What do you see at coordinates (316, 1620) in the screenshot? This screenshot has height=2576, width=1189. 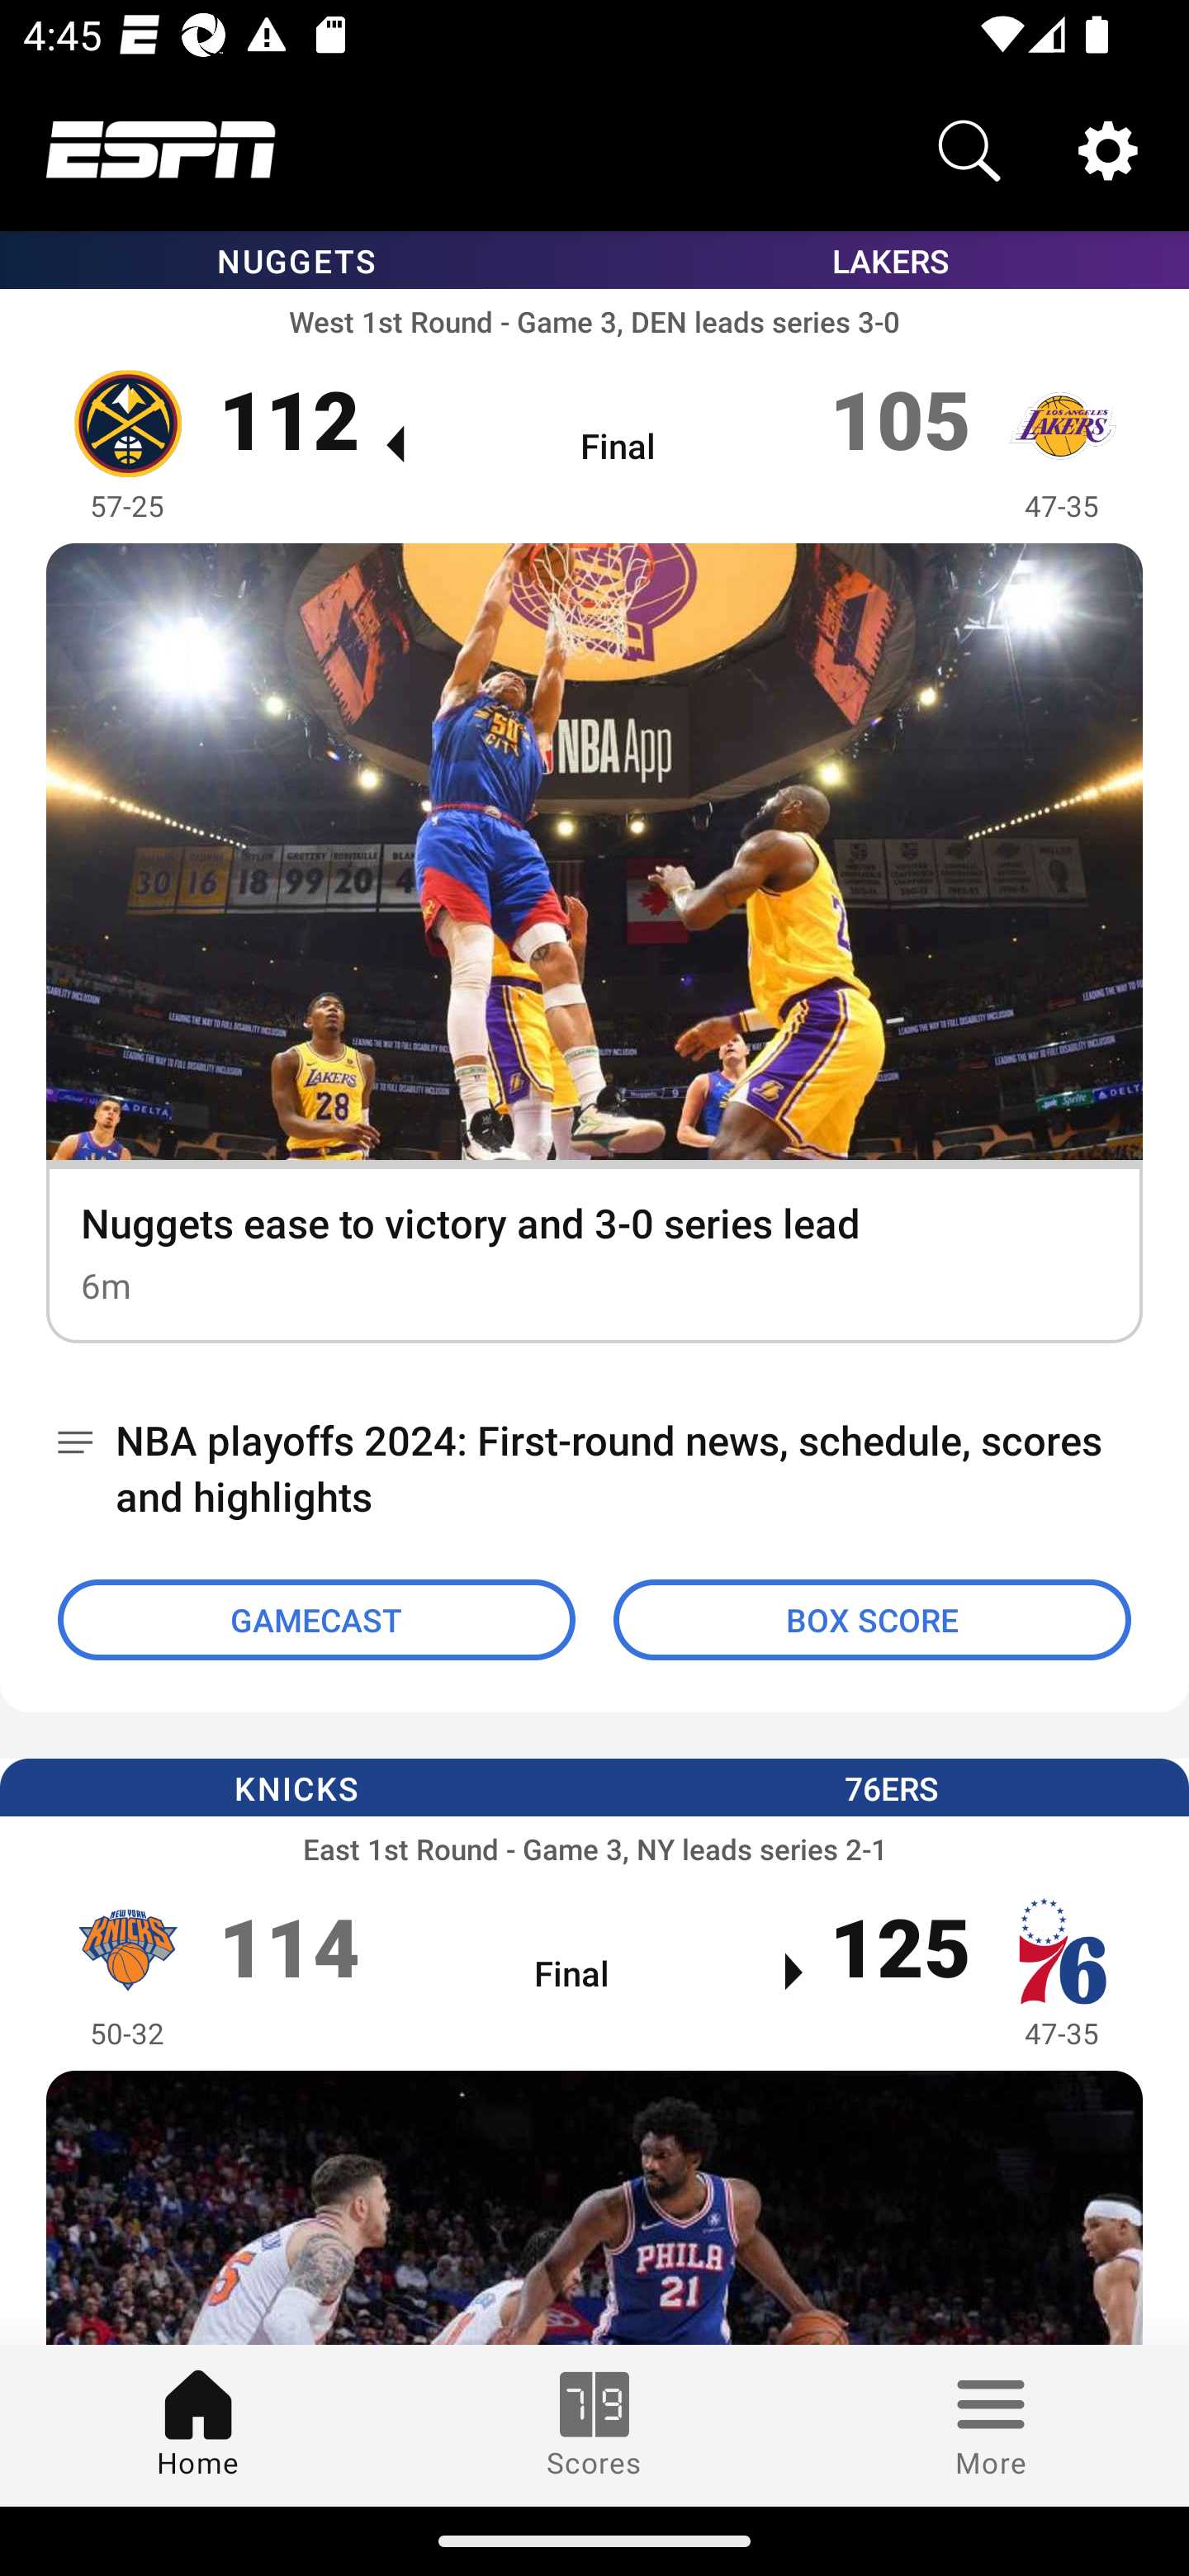 I see `GAMECAST` at bounding box center [316, 1620].